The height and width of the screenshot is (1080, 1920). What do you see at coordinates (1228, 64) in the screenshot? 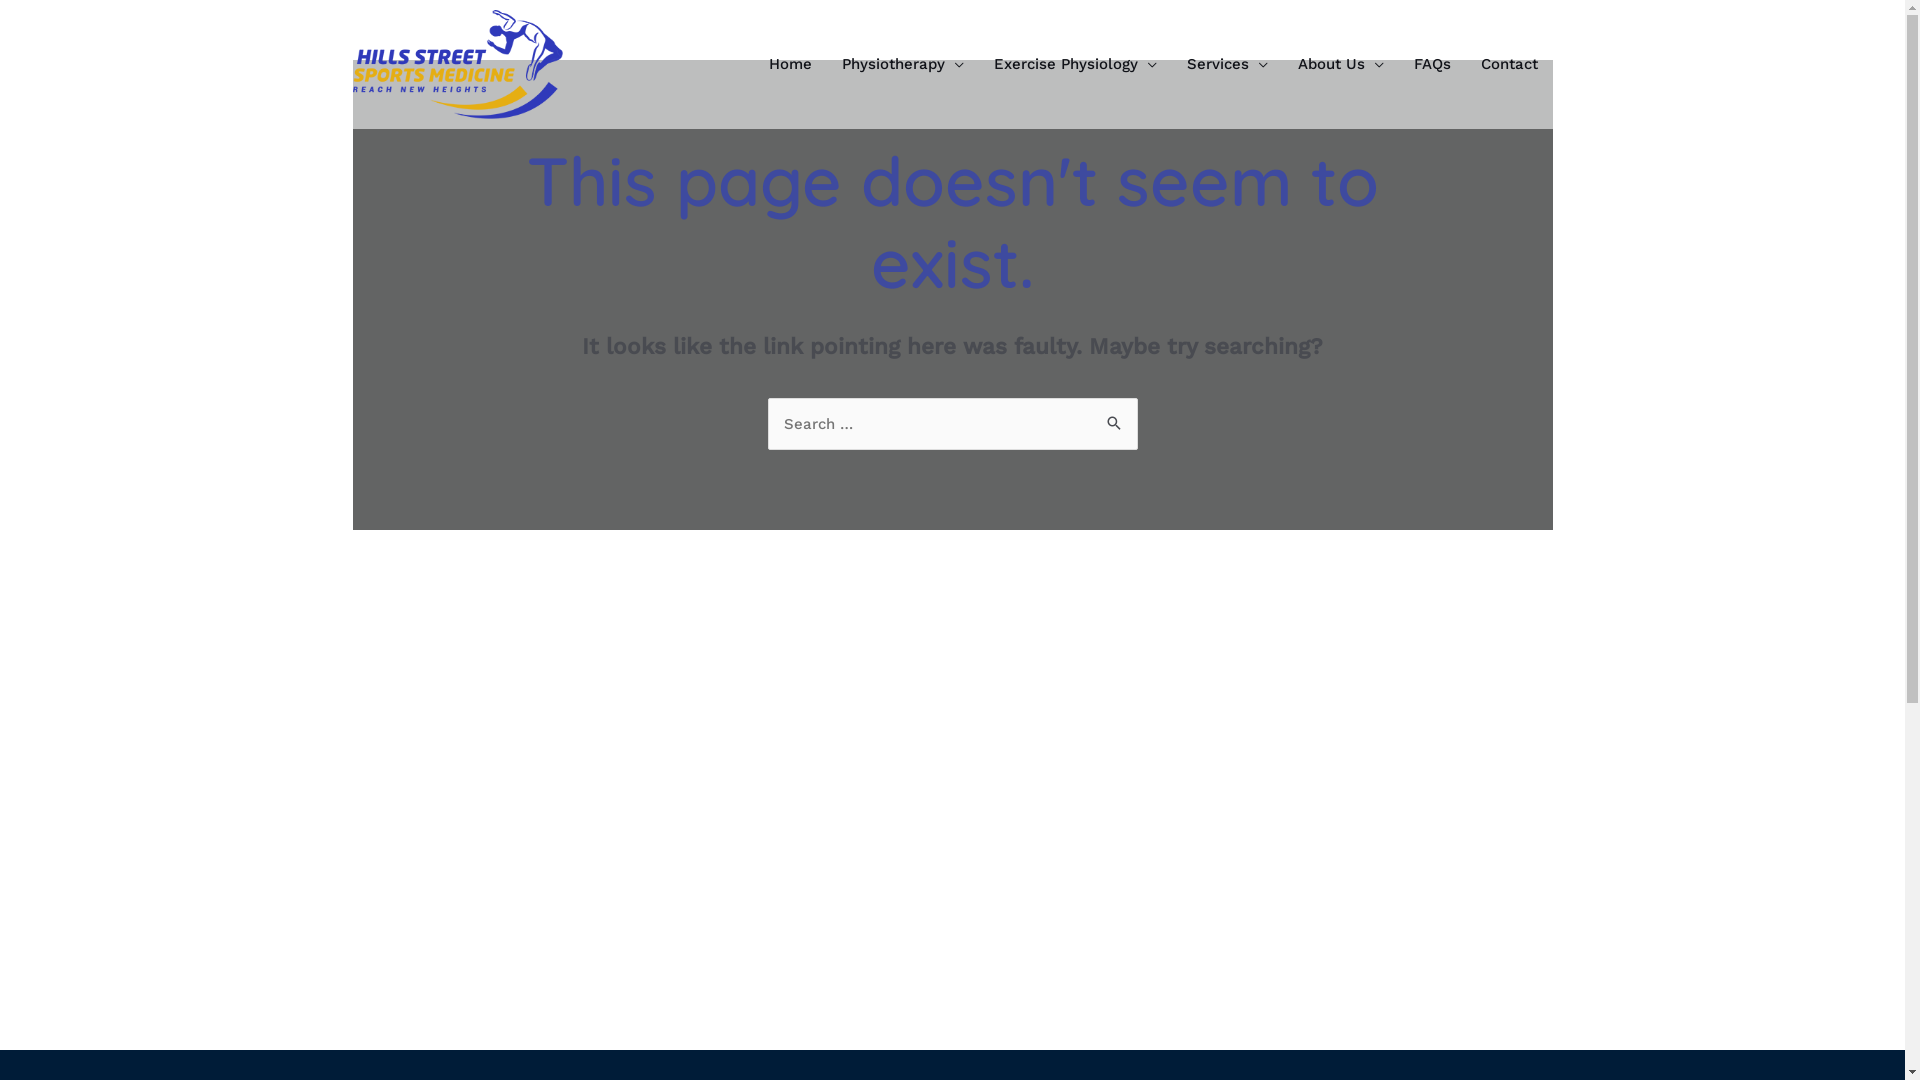
I see `Services` at bounding box center [1228, 64].